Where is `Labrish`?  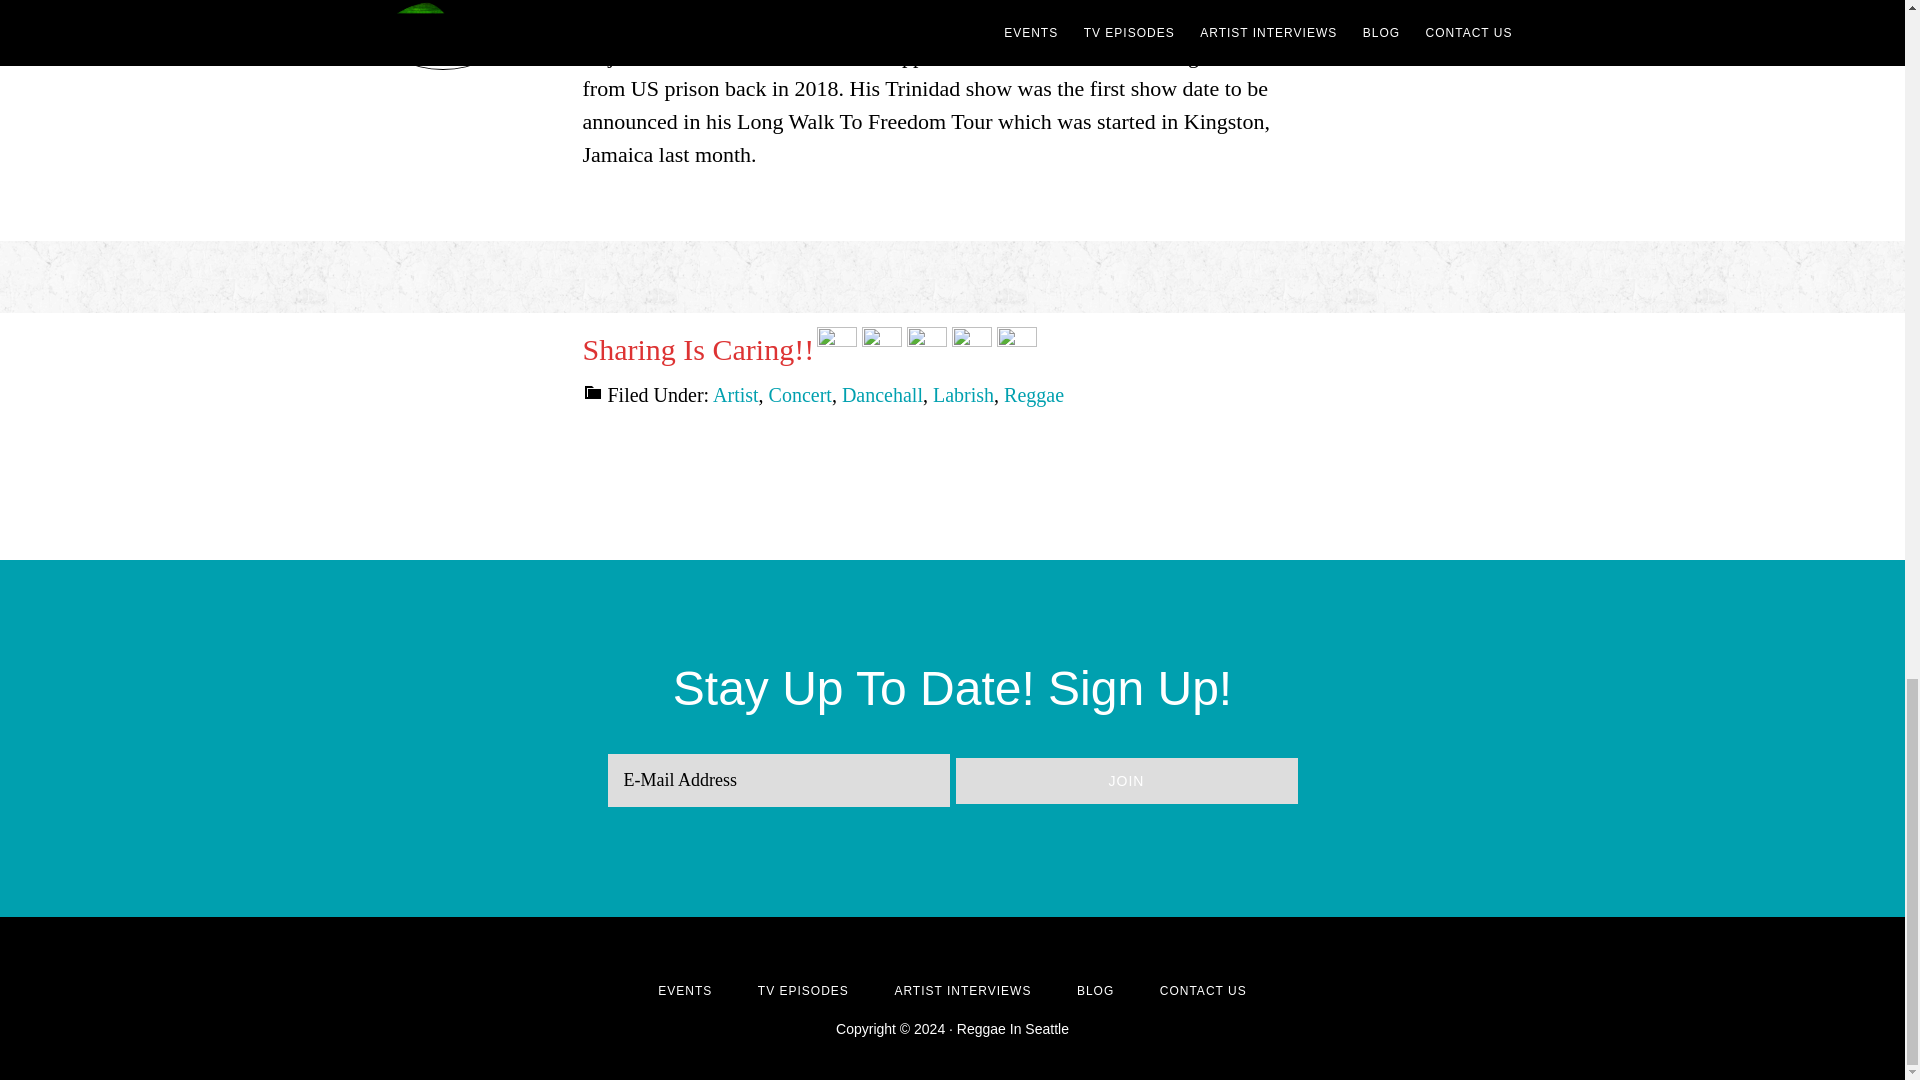 Labrish is located at coordinates (964, 395).